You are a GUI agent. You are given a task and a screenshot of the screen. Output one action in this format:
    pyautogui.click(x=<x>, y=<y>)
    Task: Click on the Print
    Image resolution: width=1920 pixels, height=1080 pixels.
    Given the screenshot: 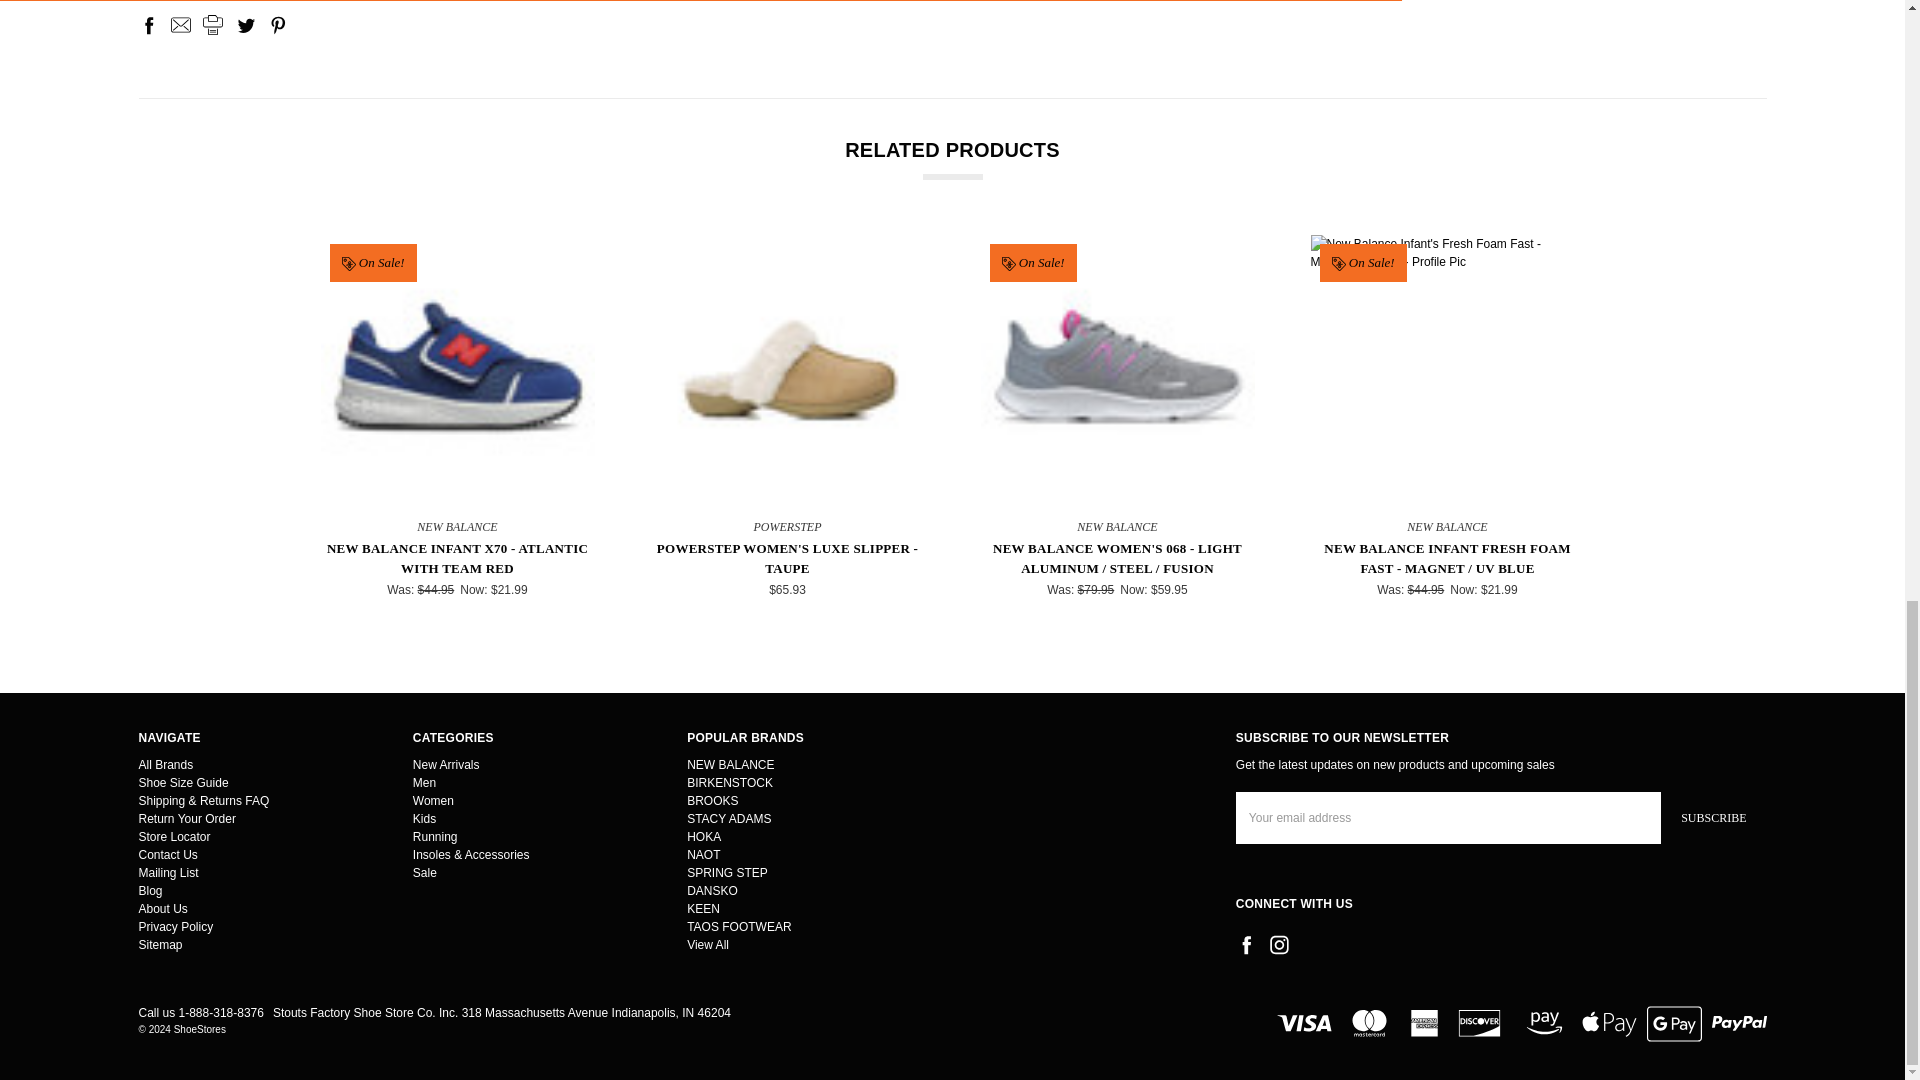 What is the action you would take?
    pyautogui.click(x=212, y=24)
    